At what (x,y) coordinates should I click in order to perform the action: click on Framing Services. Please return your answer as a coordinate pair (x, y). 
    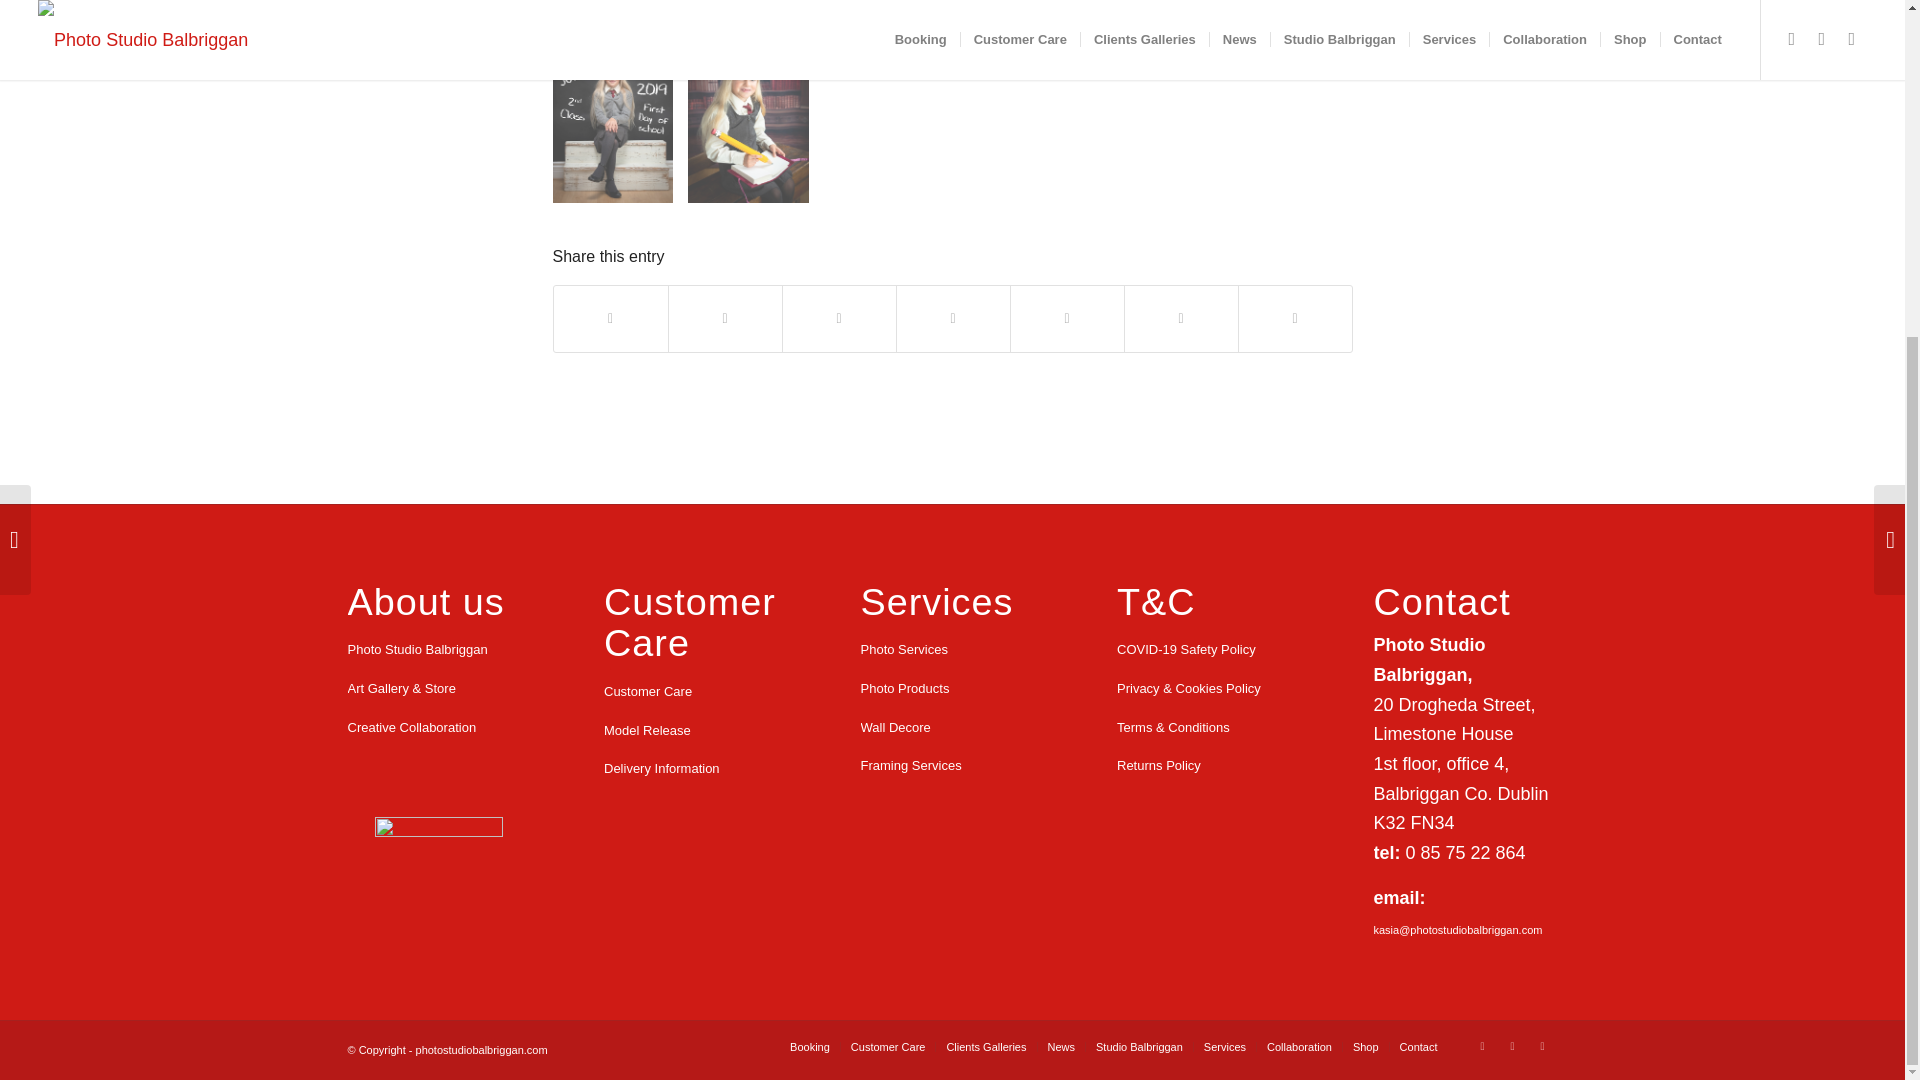
    Looking at the image, I should click on (952, 766).